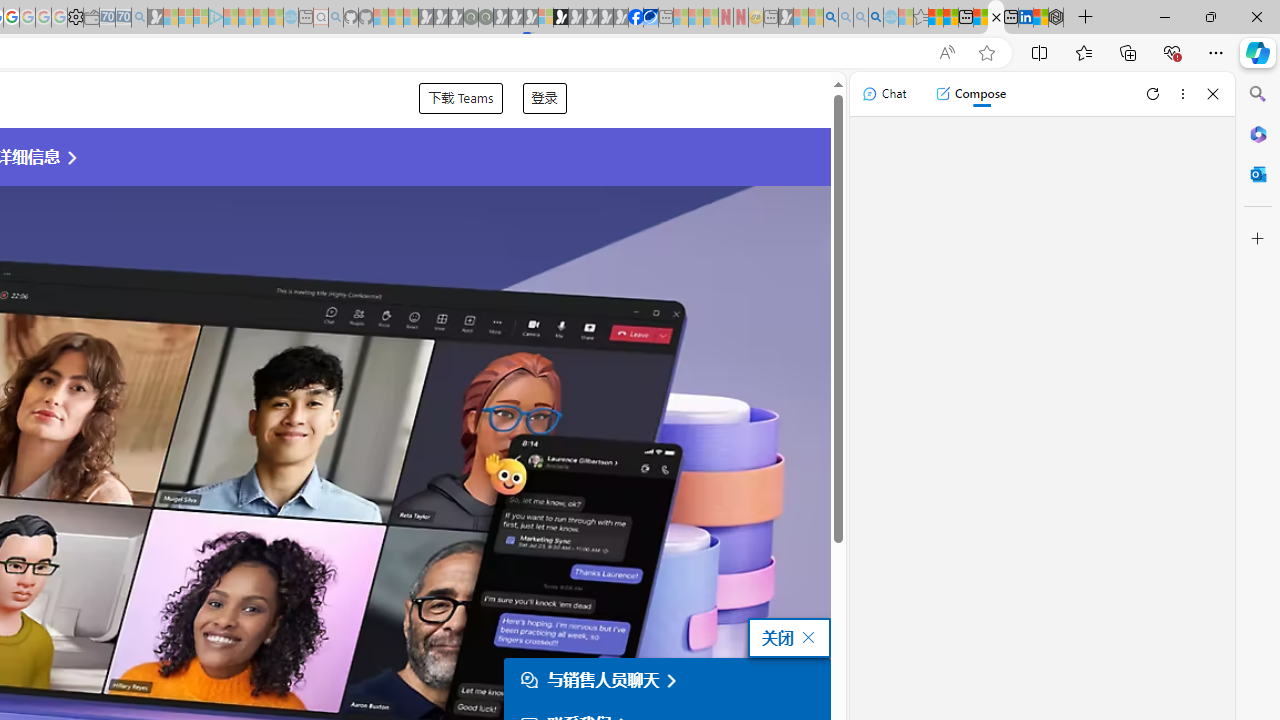  I want to click on Sign in to your account - Sleeping, so click(545, 18).